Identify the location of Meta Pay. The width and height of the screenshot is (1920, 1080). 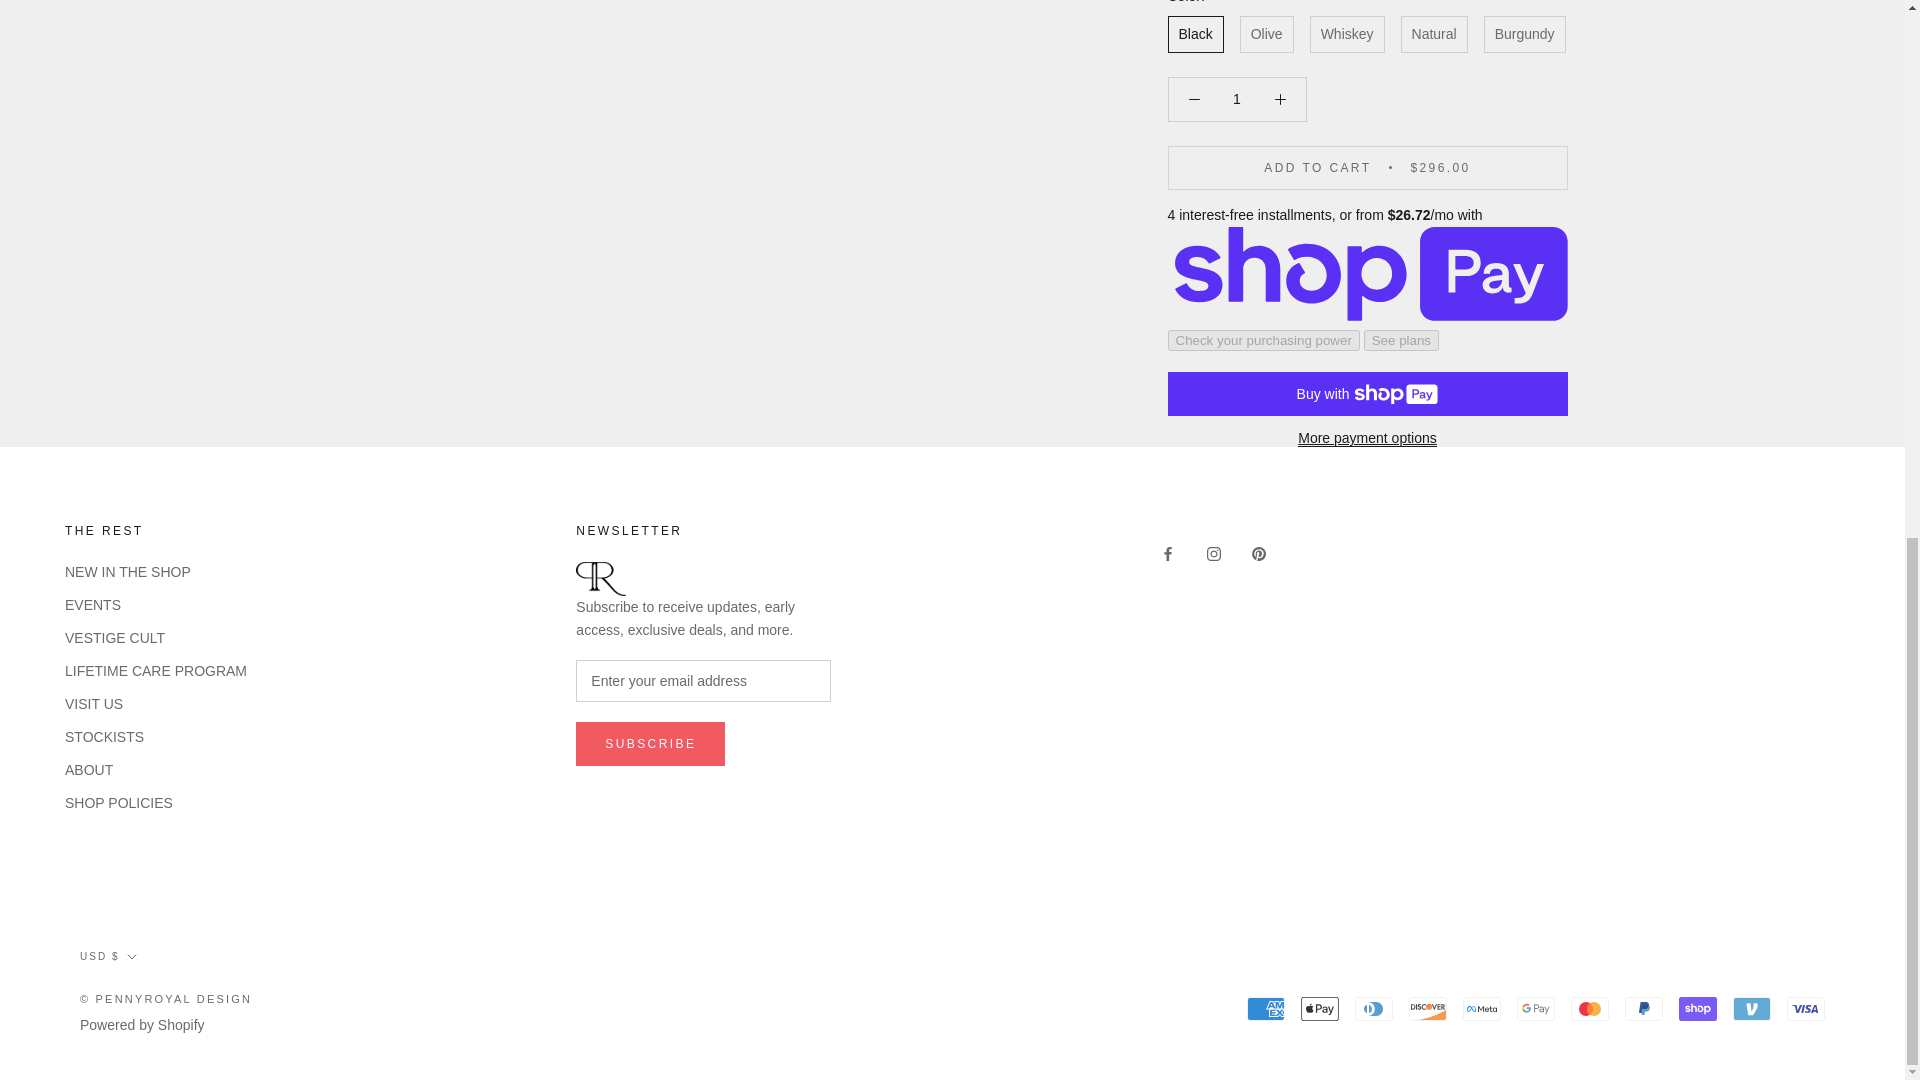
(1482, 1008).